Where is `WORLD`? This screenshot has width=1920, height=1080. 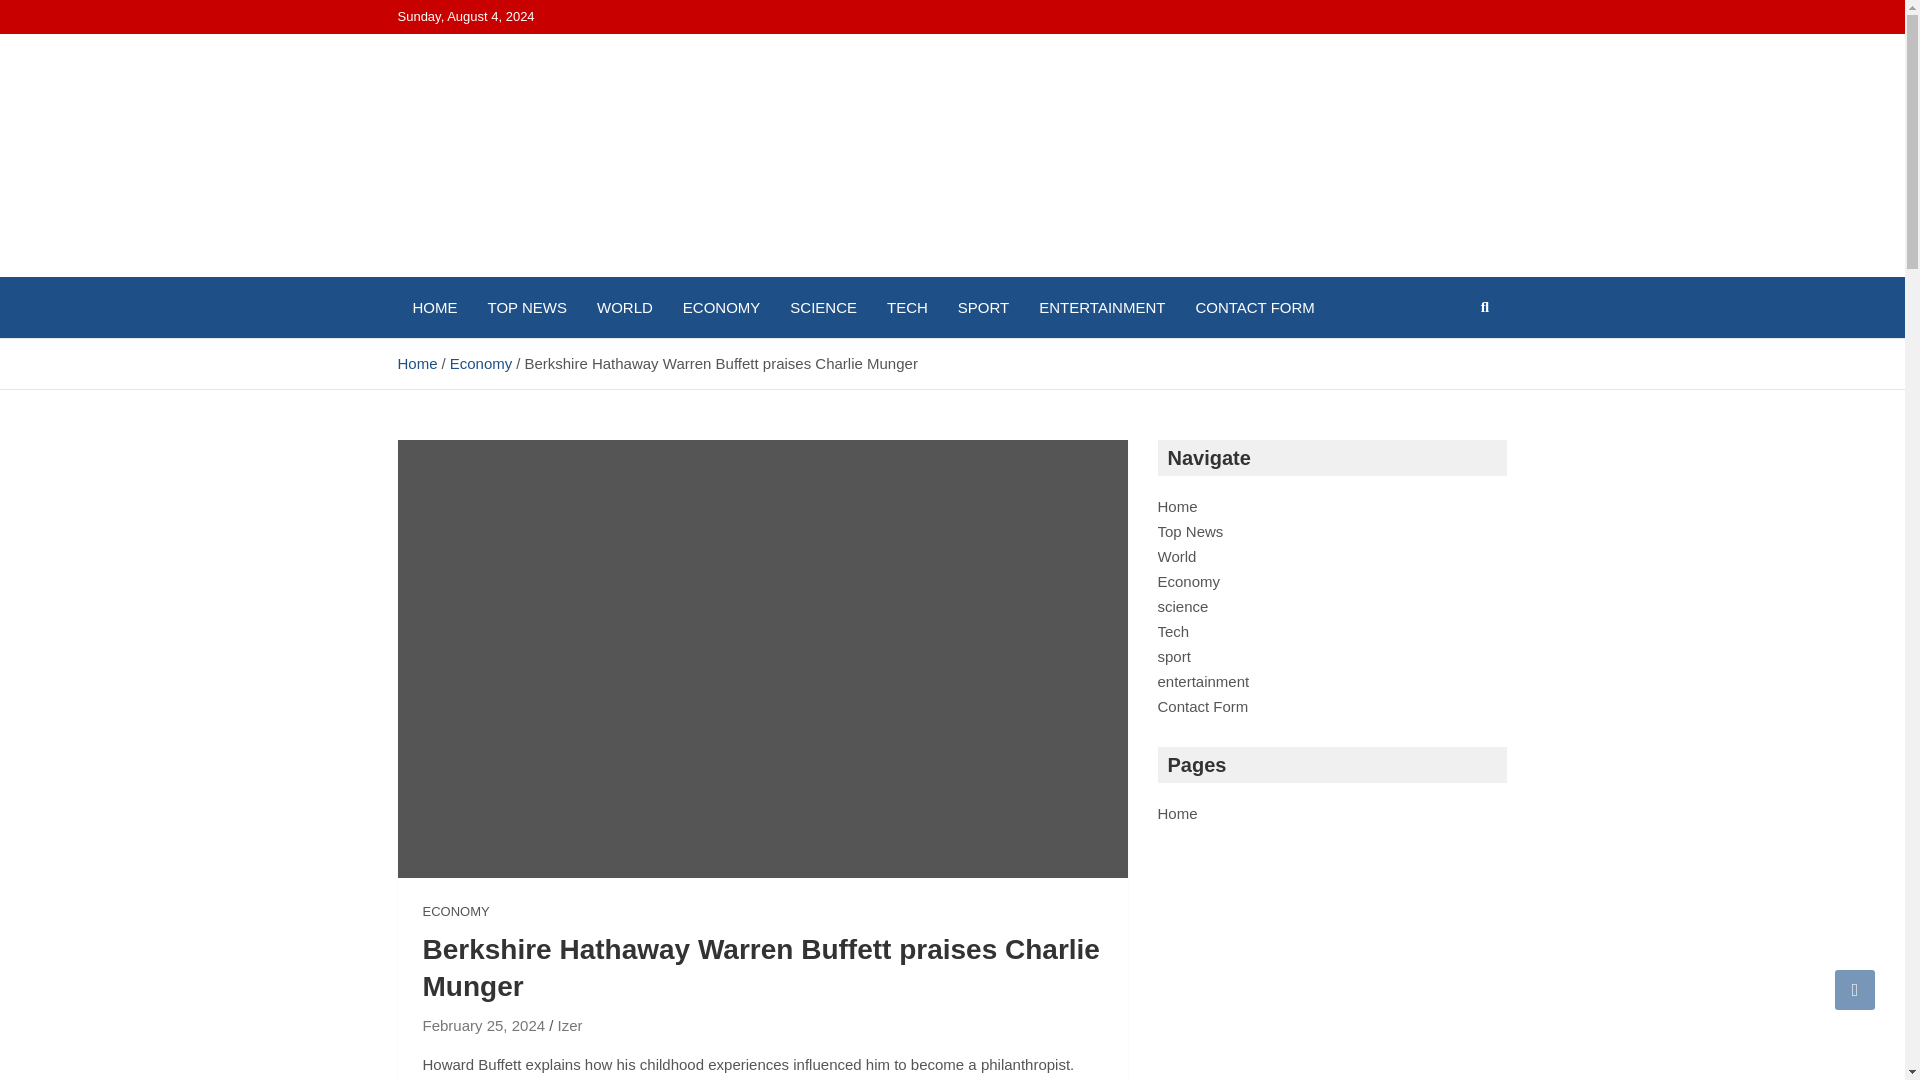
WORLD is located at coordinates (624, 307).